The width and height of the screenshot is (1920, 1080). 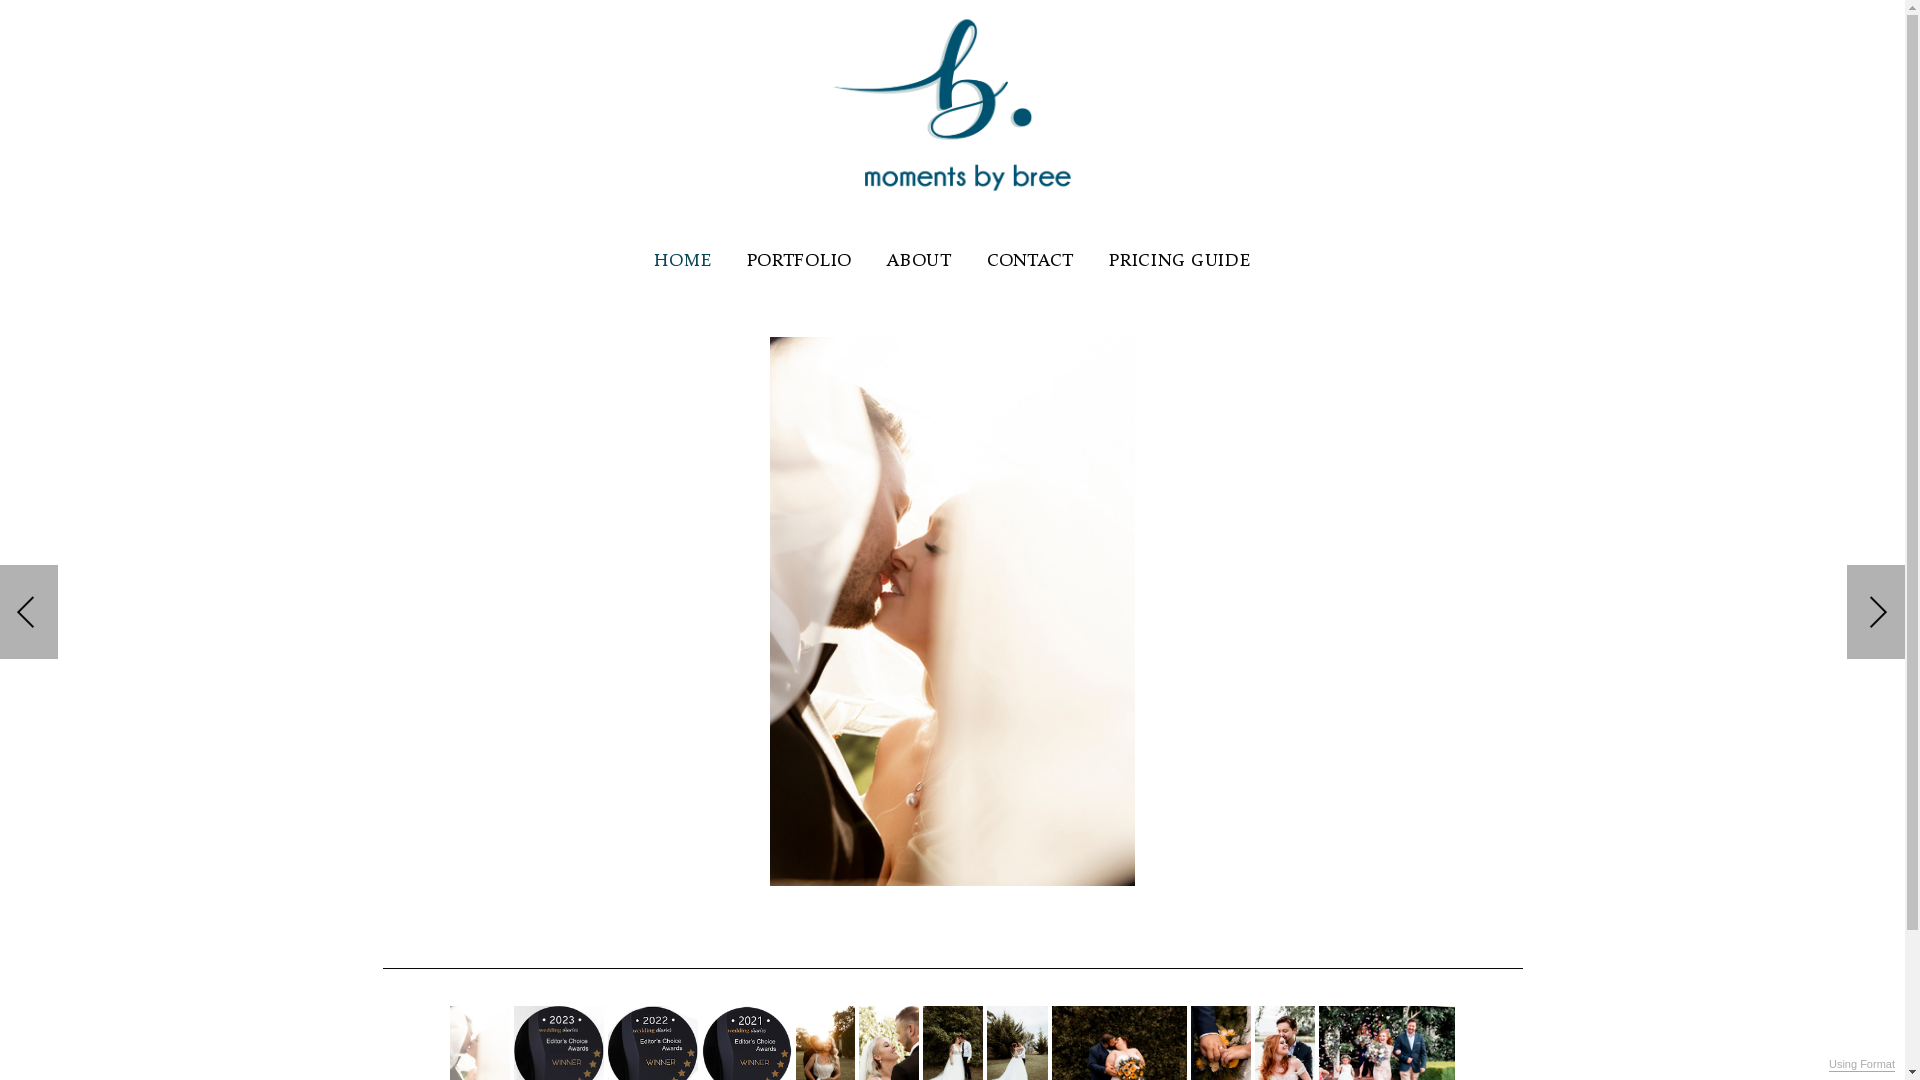 I want to click on PRICING GUIDE, so click(x=1180, y=260).